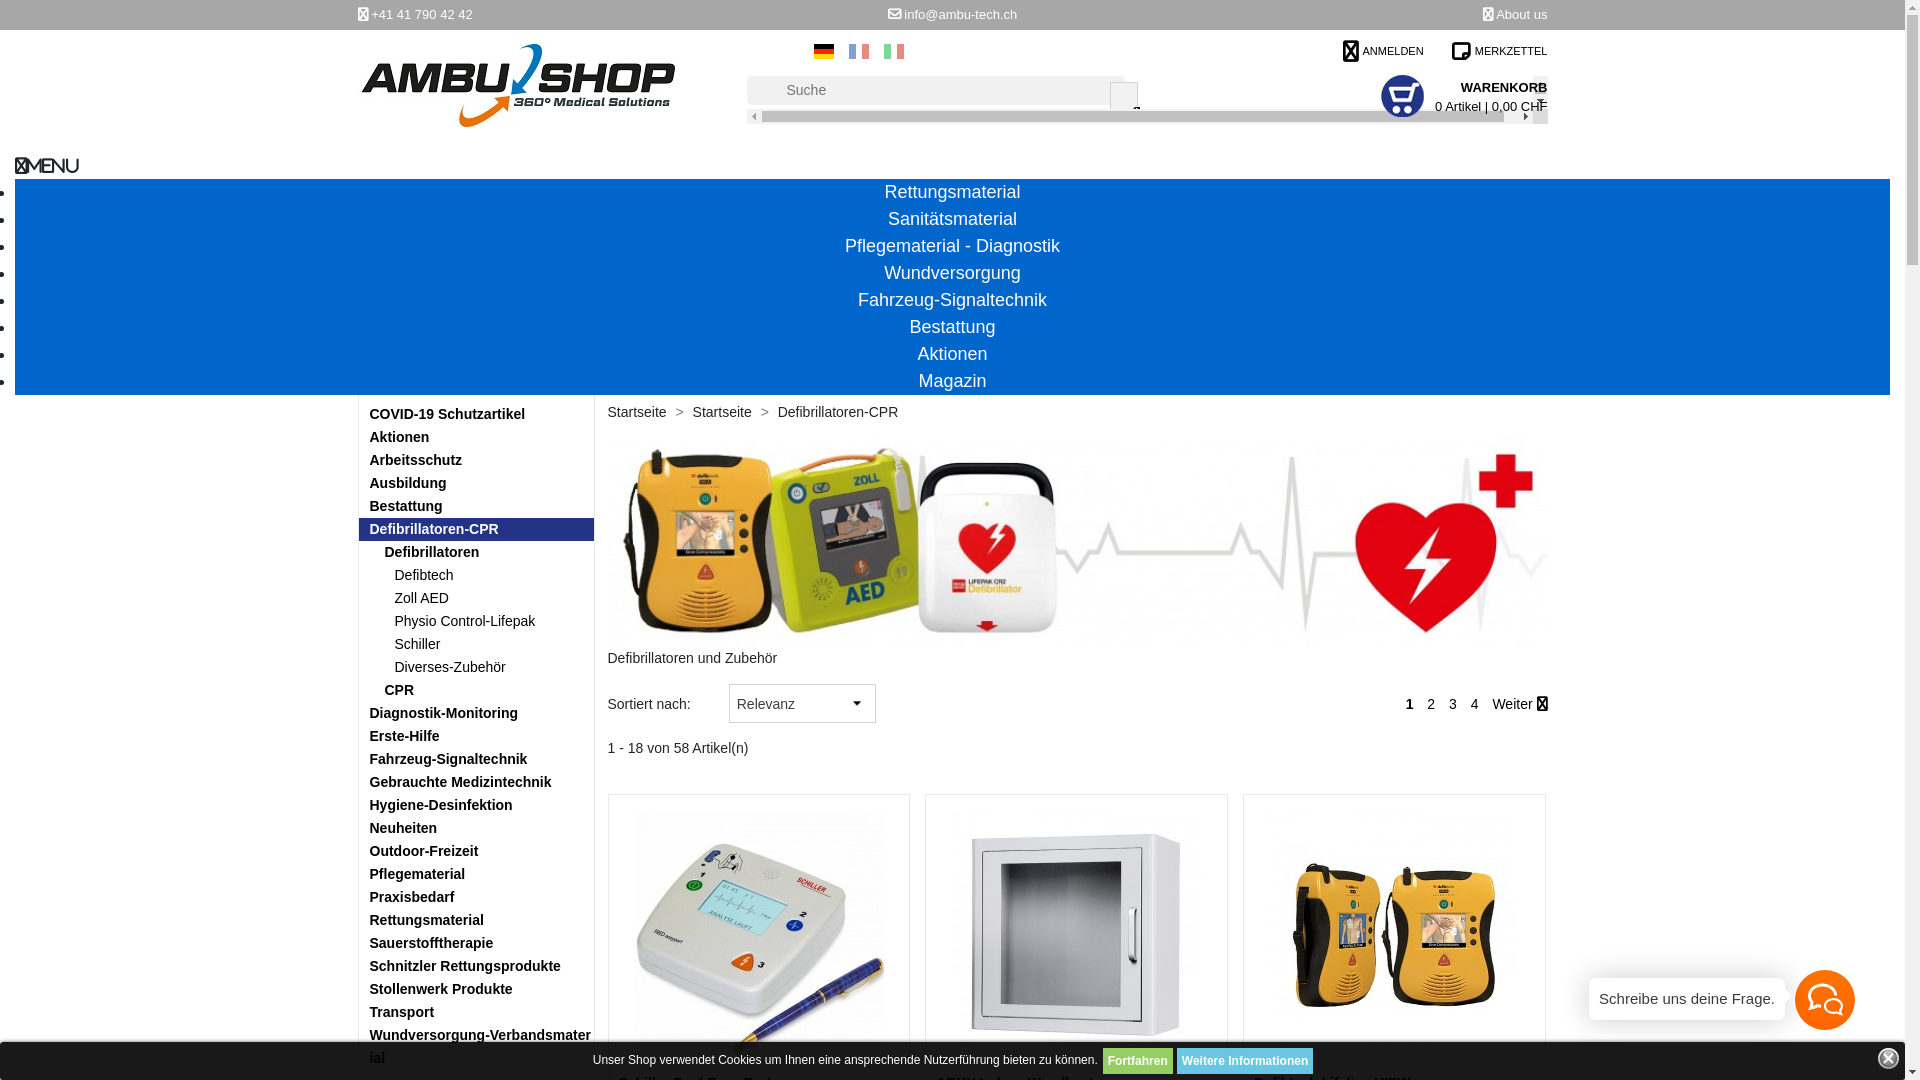  Describe the element at coordinates (952, 272) in the screenshot. I see `Wundversorgung` at that location.